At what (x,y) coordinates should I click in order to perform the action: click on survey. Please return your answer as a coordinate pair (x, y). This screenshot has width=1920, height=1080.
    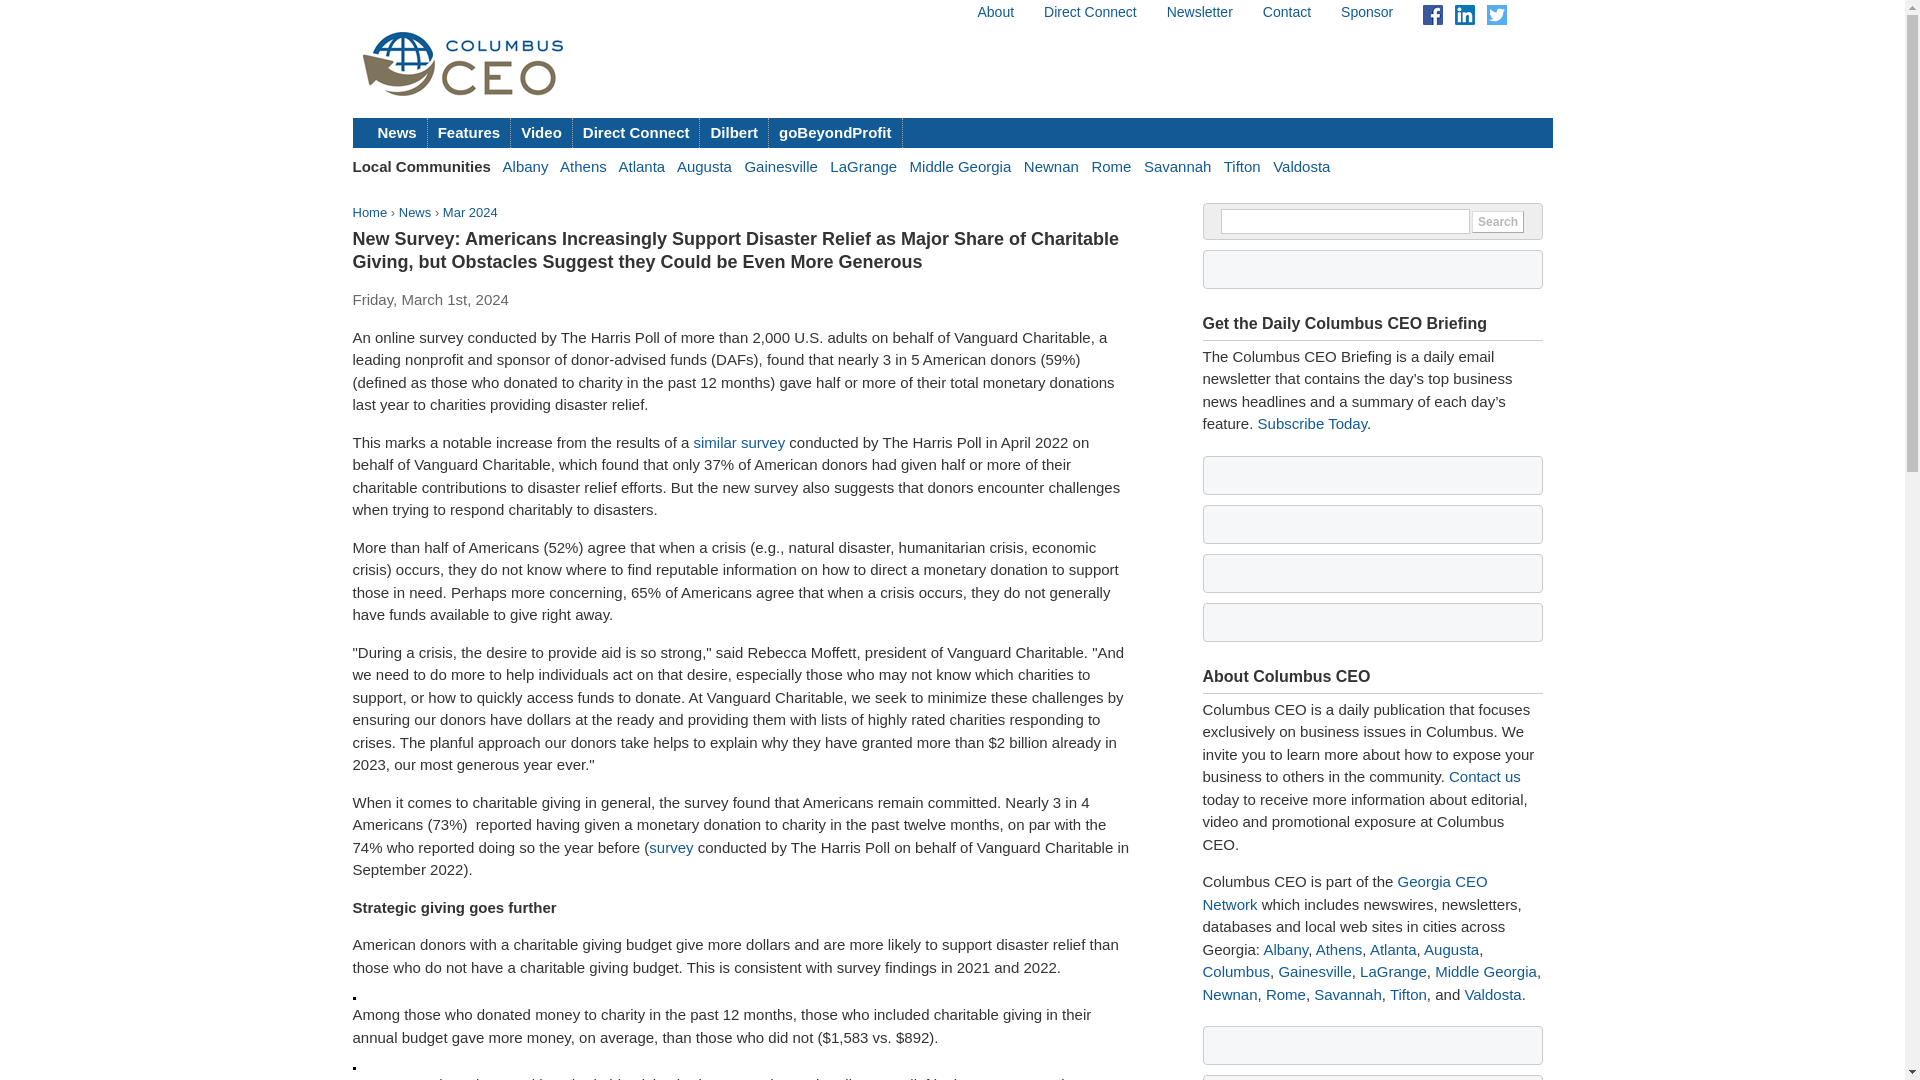
    Looking at the image, I should click on (670, 848).